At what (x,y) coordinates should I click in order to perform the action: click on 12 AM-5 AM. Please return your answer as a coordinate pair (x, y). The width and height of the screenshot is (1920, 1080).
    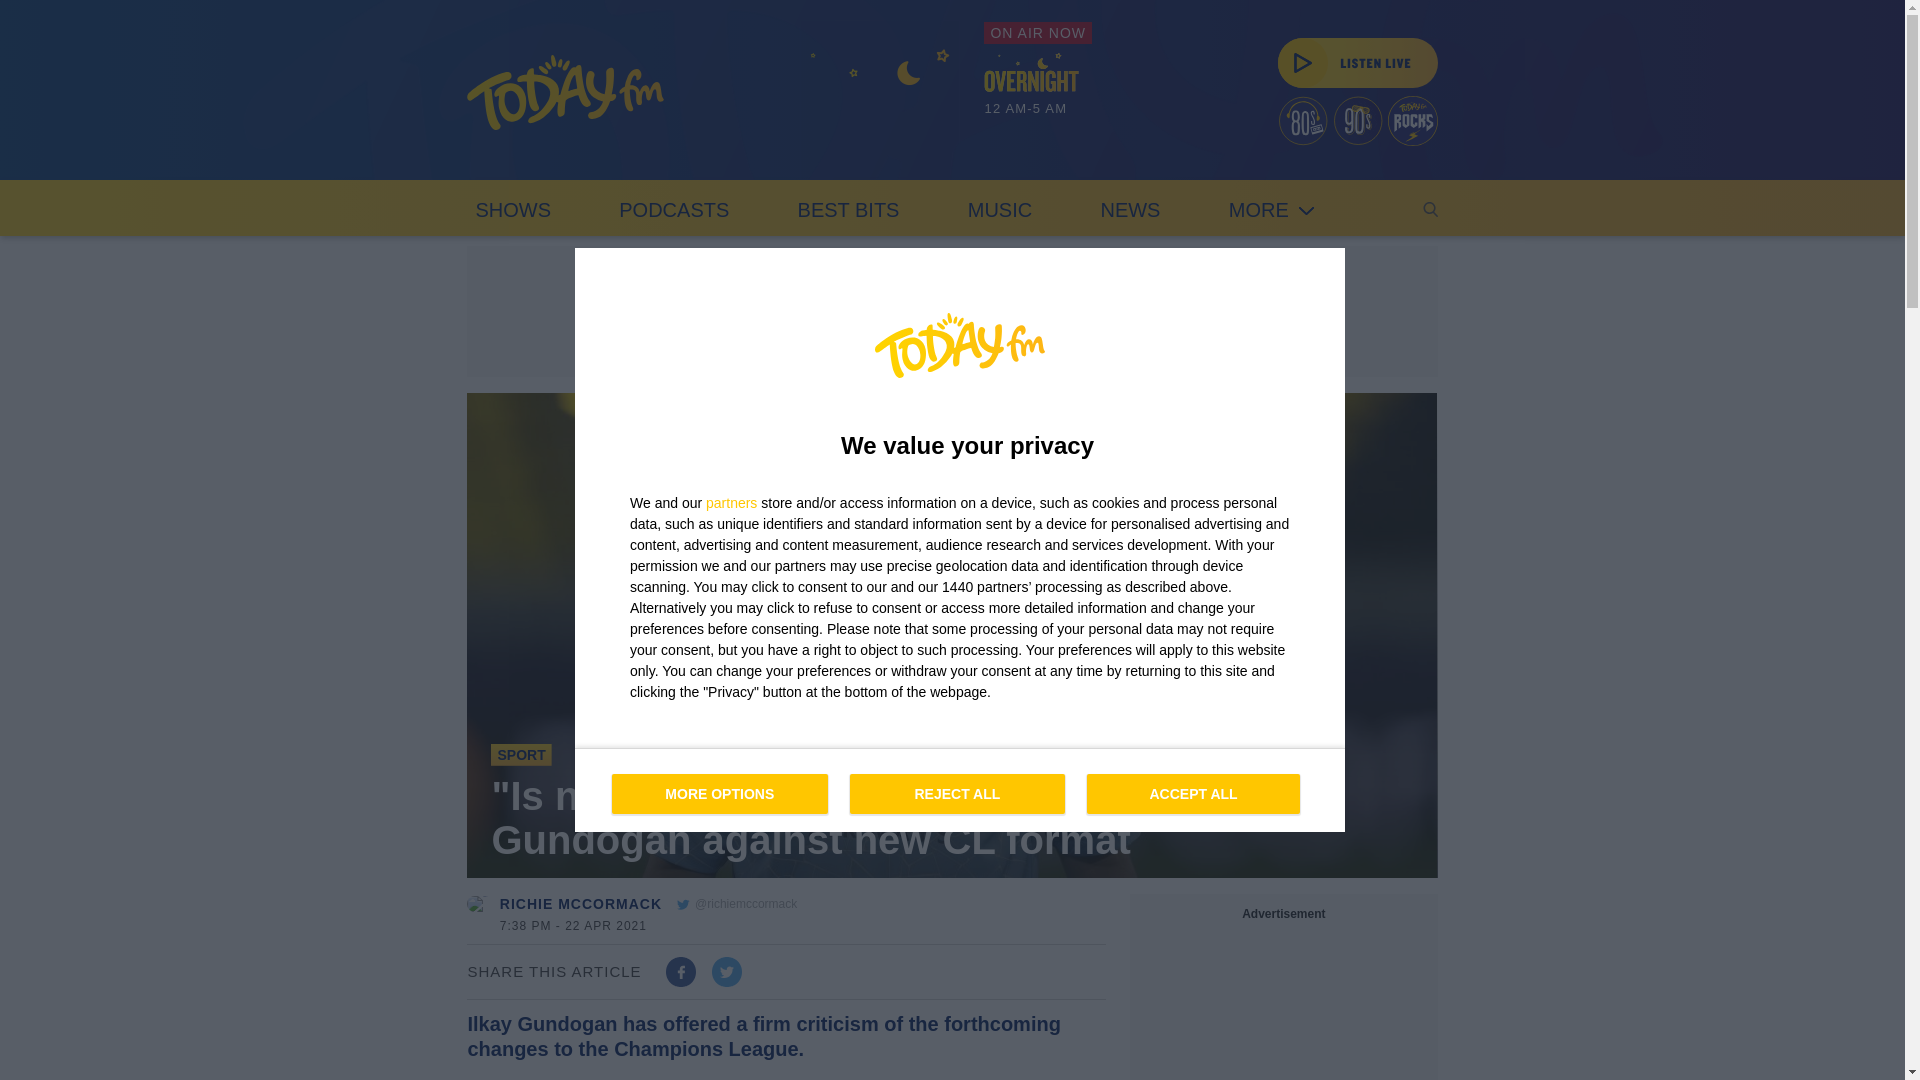
    Looking at the image, I should click on (848, 208).